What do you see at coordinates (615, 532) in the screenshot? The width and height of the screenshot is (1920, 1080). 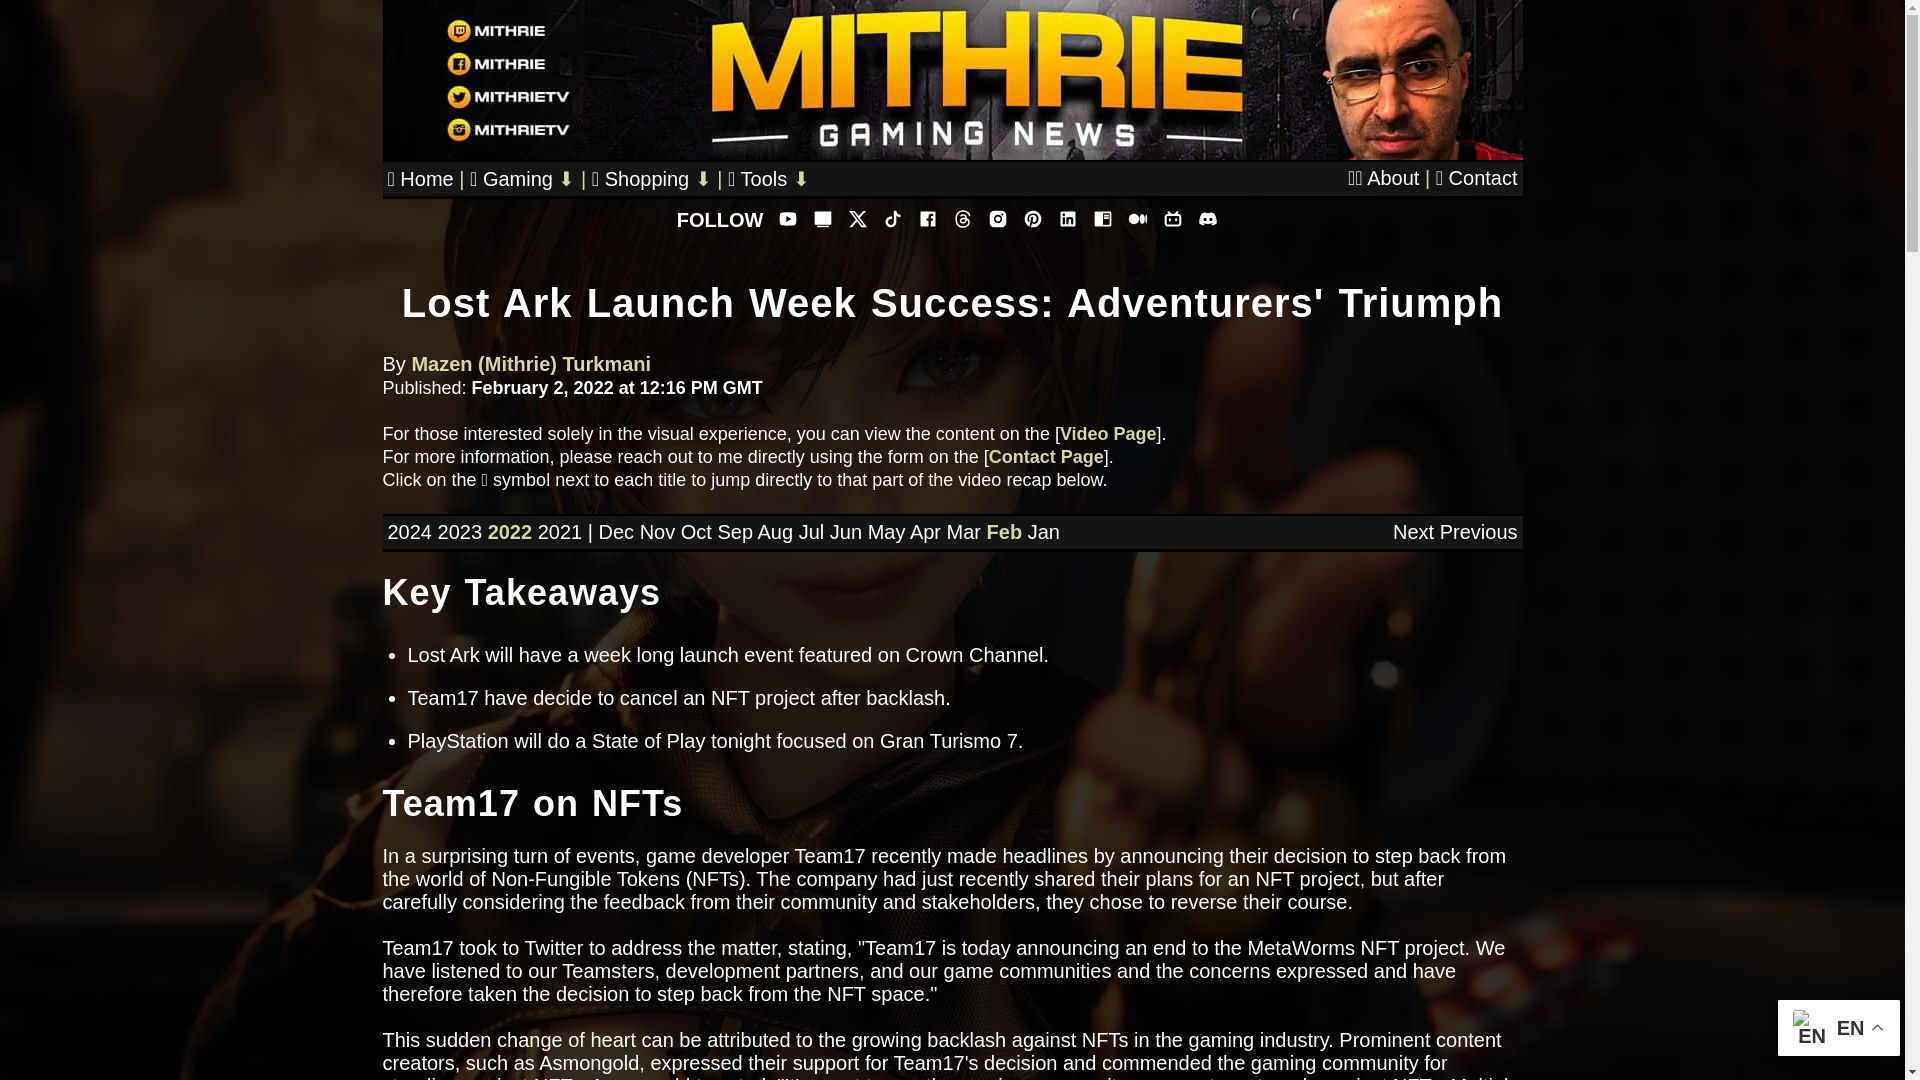 I see `Dec` at bounding box center [615, 532].